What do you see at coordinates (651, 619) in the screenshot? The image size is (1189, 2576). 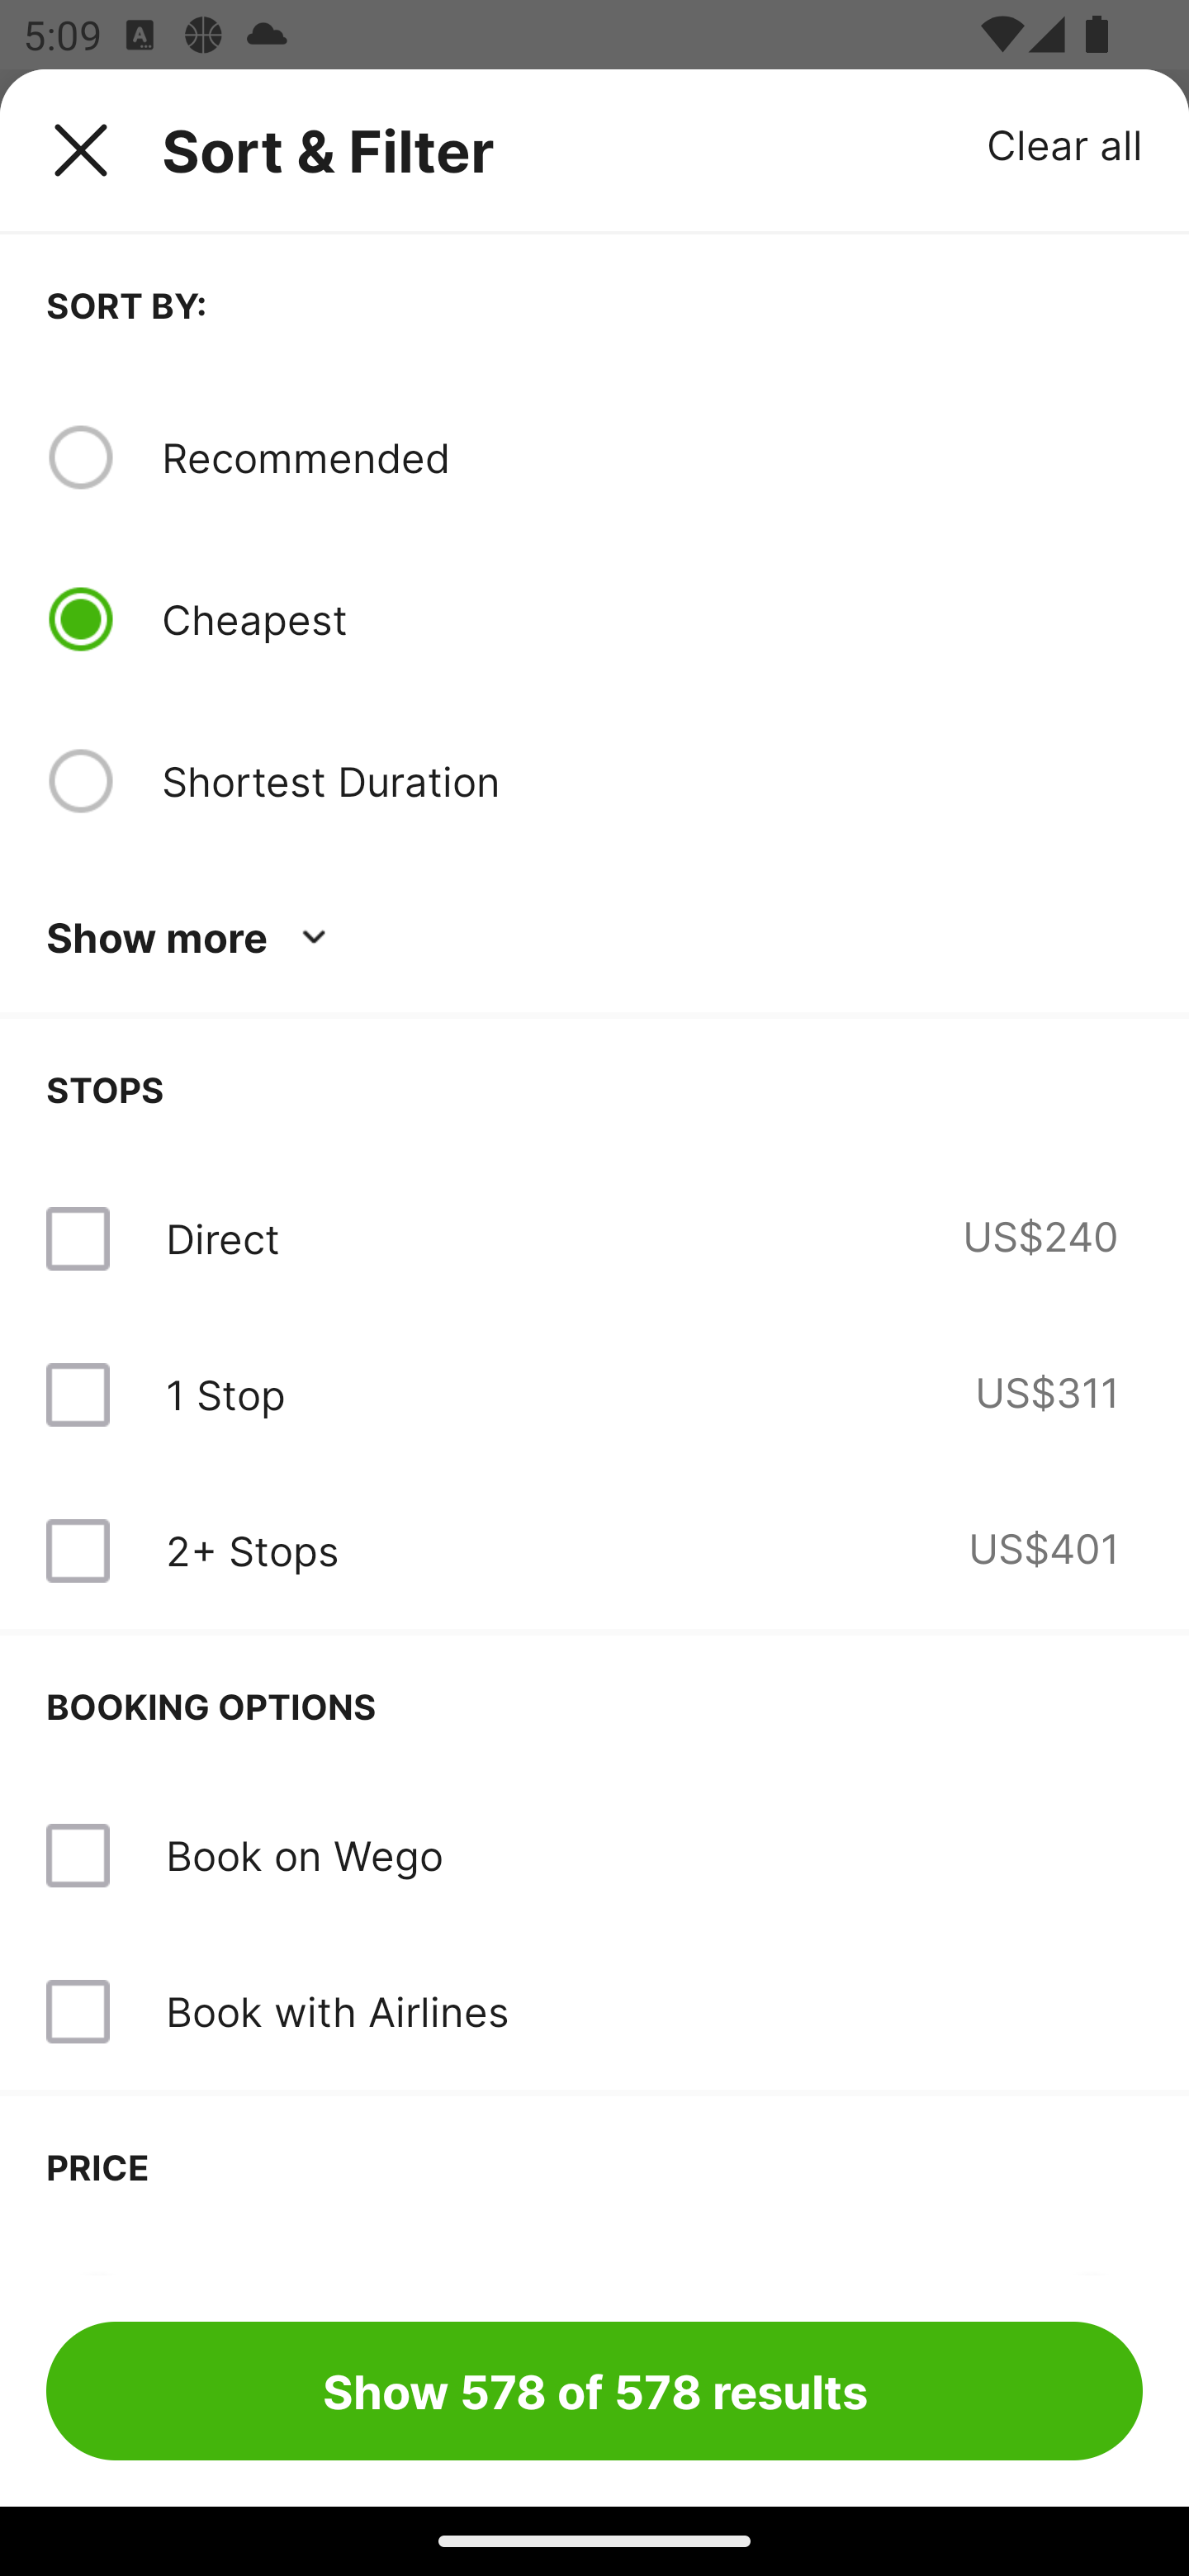 I see `Cheapest` at bounding box center [651, 619].